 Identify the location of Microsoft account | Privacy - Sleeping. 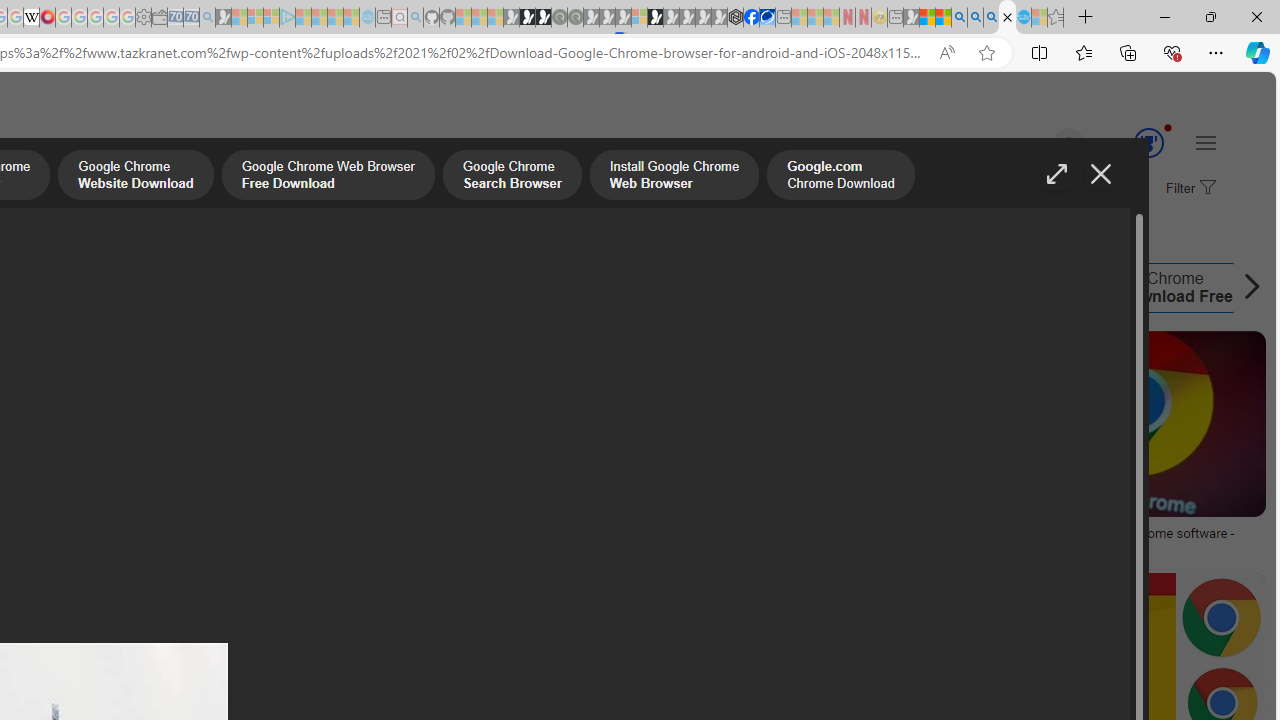
(271, 18).